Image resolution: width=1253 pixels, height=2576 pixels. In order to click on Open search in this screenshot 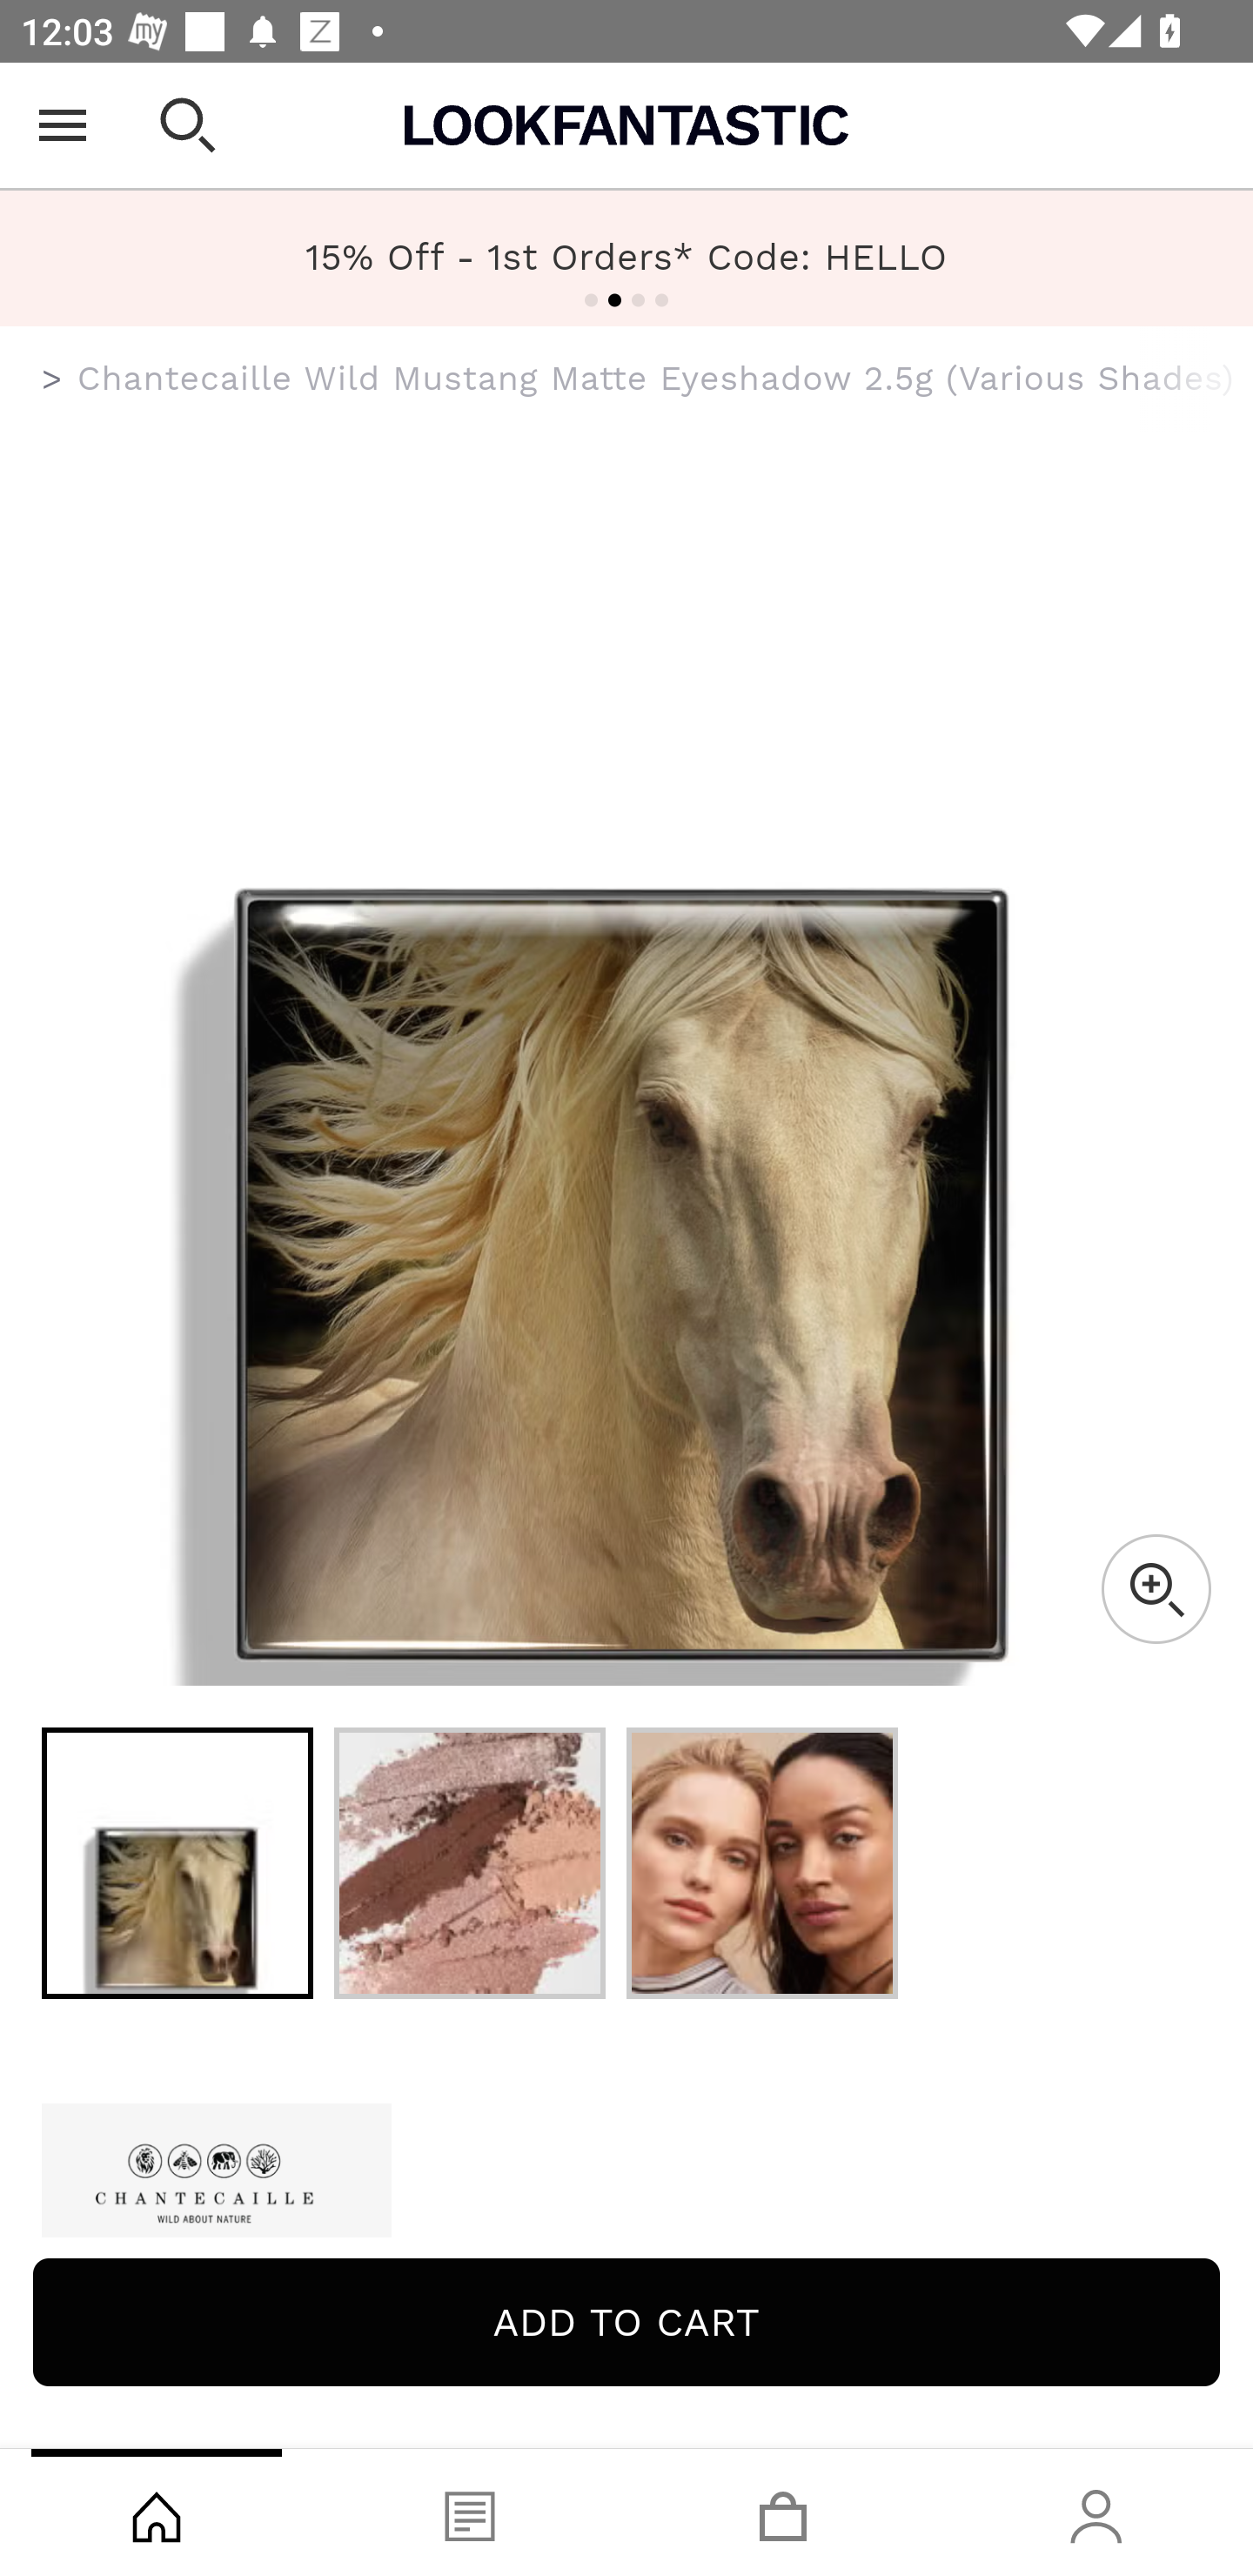, I will do `click(188, 125)`.